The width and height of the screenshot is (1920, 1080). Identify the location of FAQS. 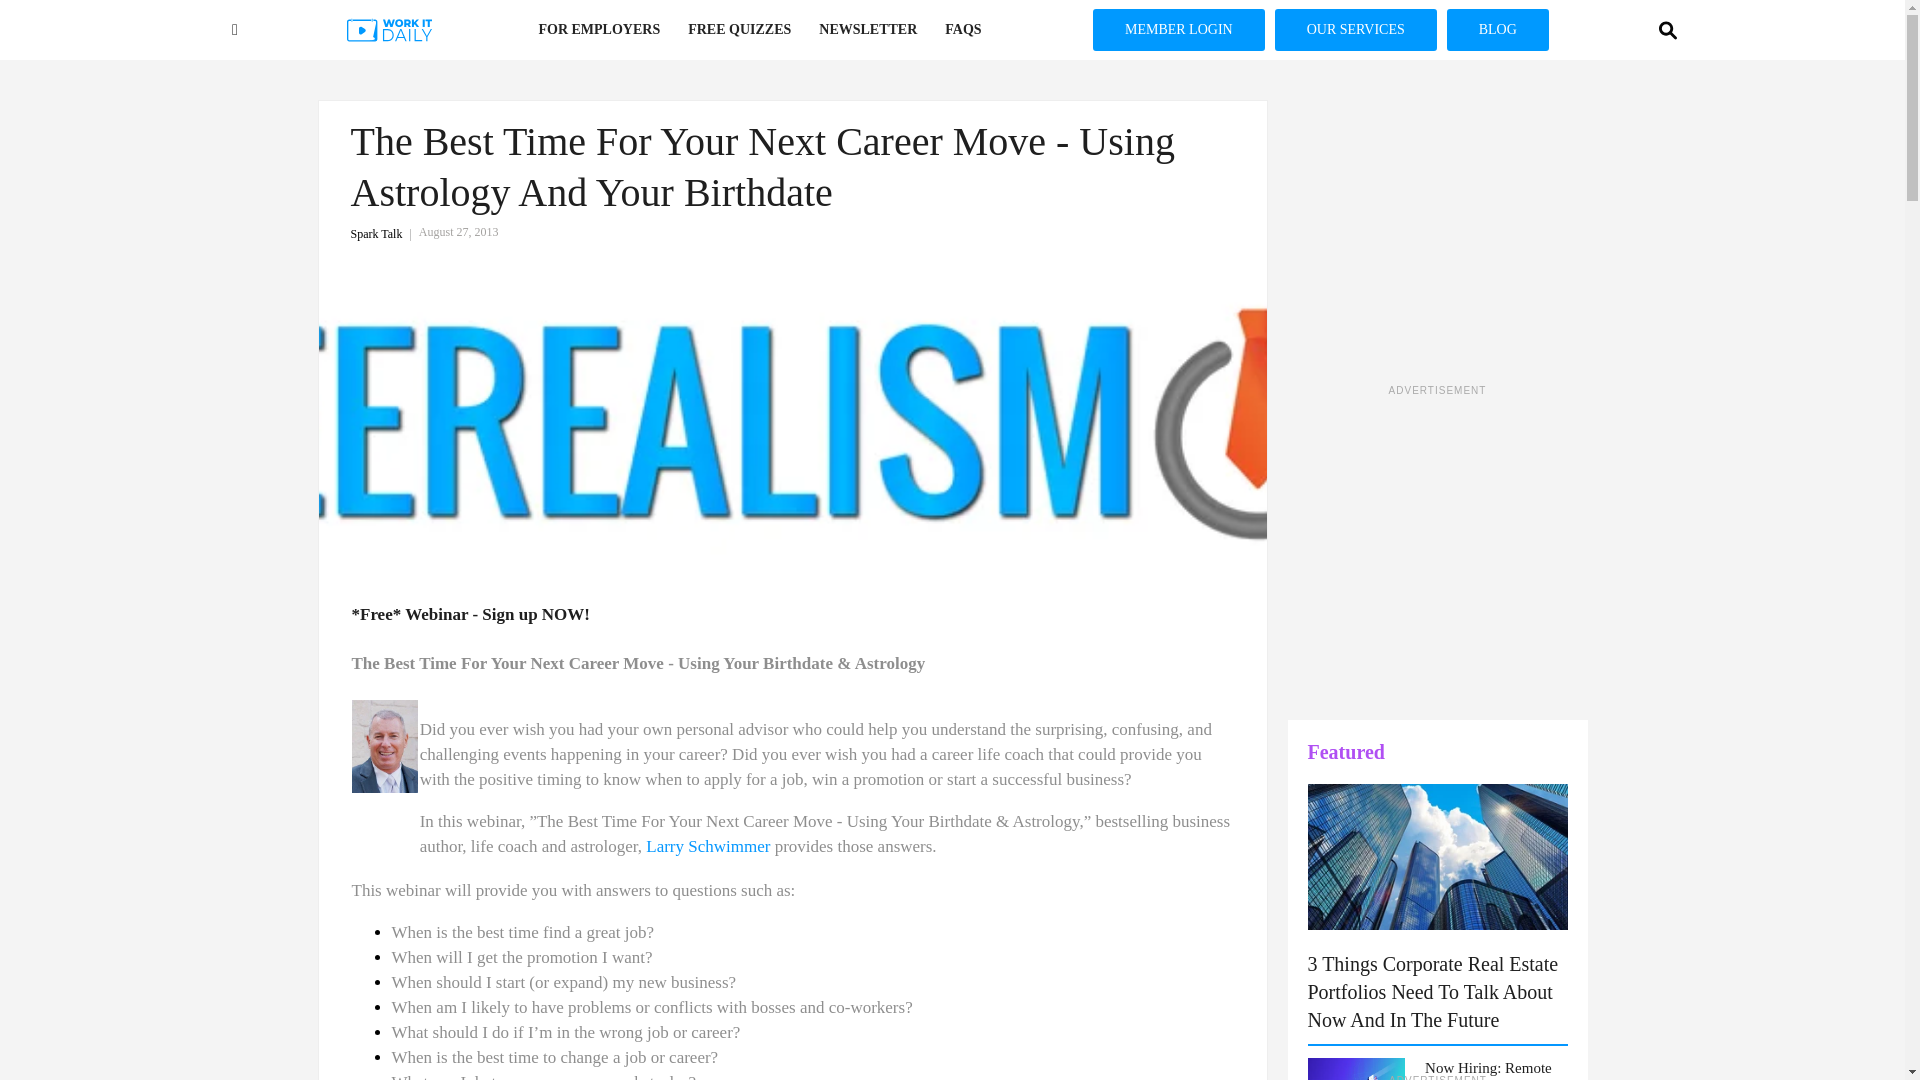
(962, 30).